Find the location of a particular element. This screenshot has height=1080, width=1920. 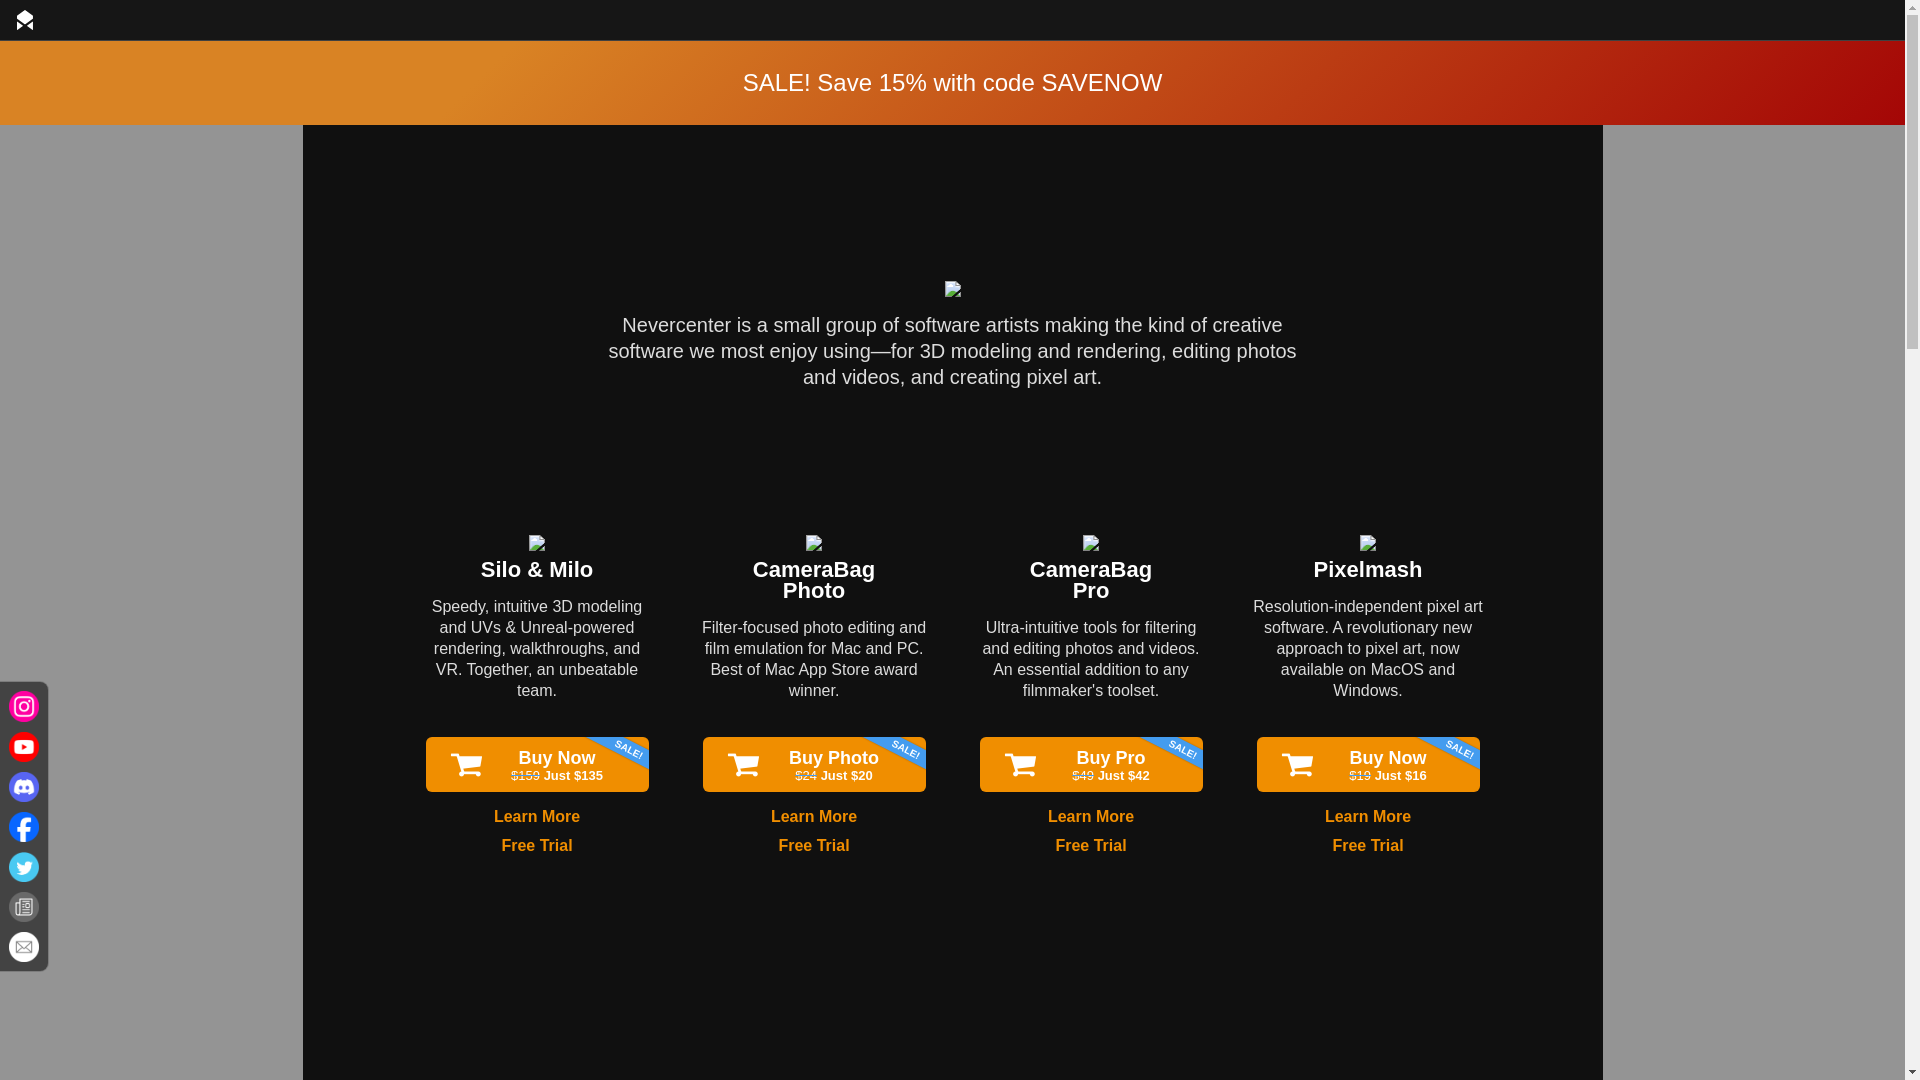

Free Trial is located at coordinates (1368, 570).